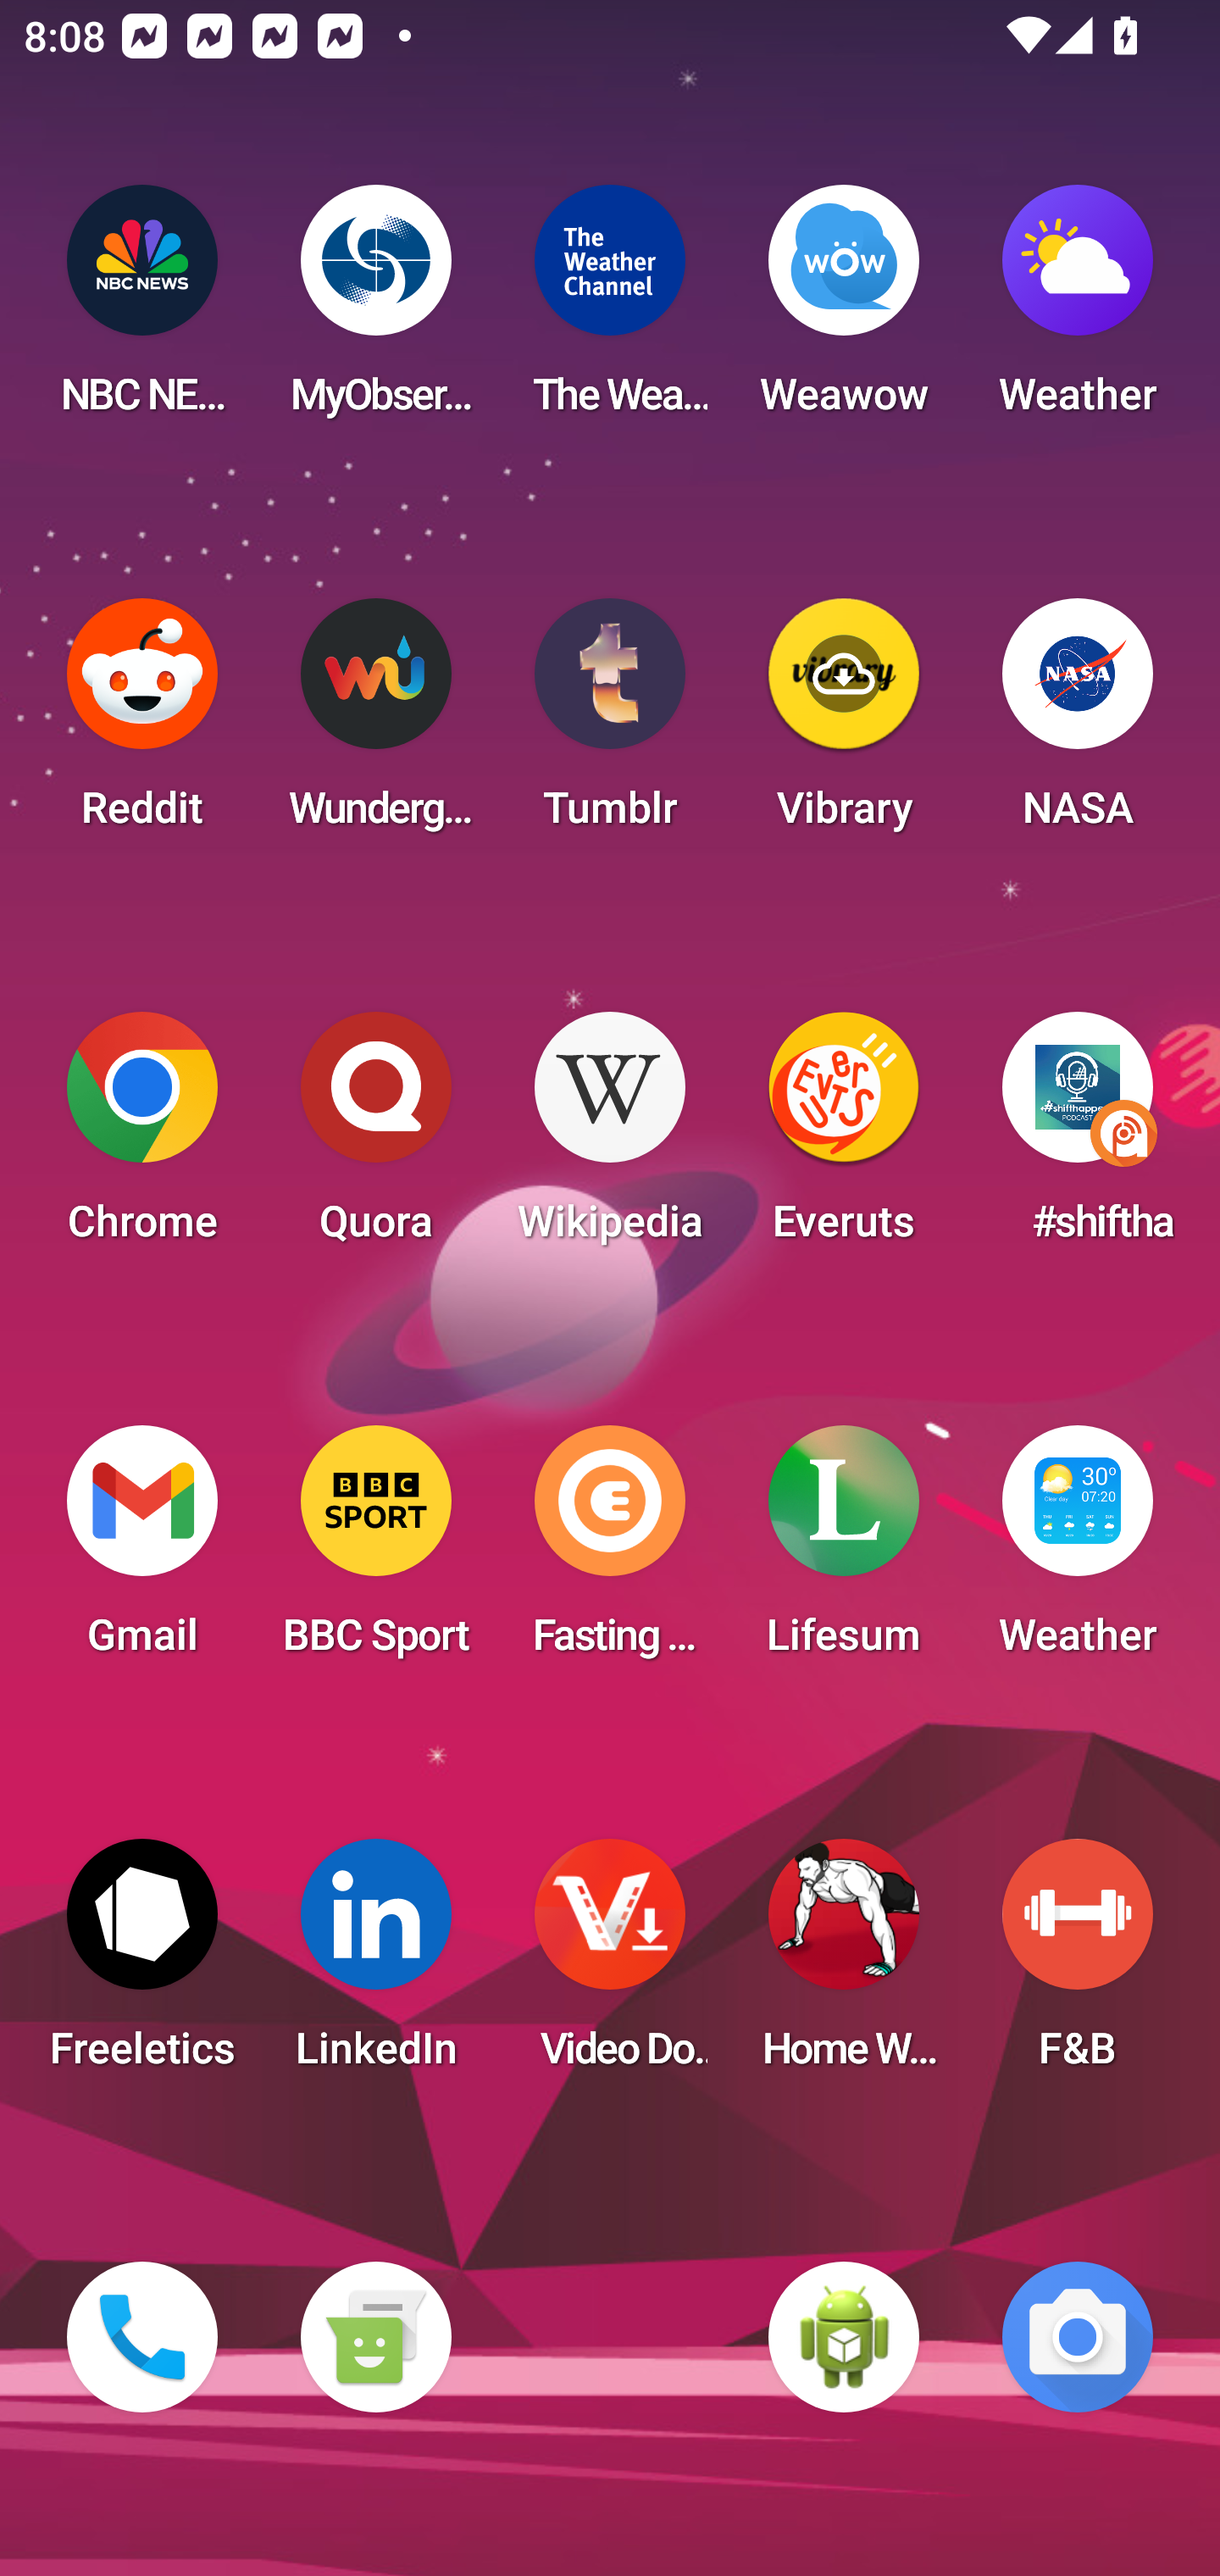 Image resolution: width=1220 pixels, height=2576 pixels. What do you see at coordinates (375, 1551) in the screenshot?
I see `BBC Sport` at bounding box center [375, 1551].